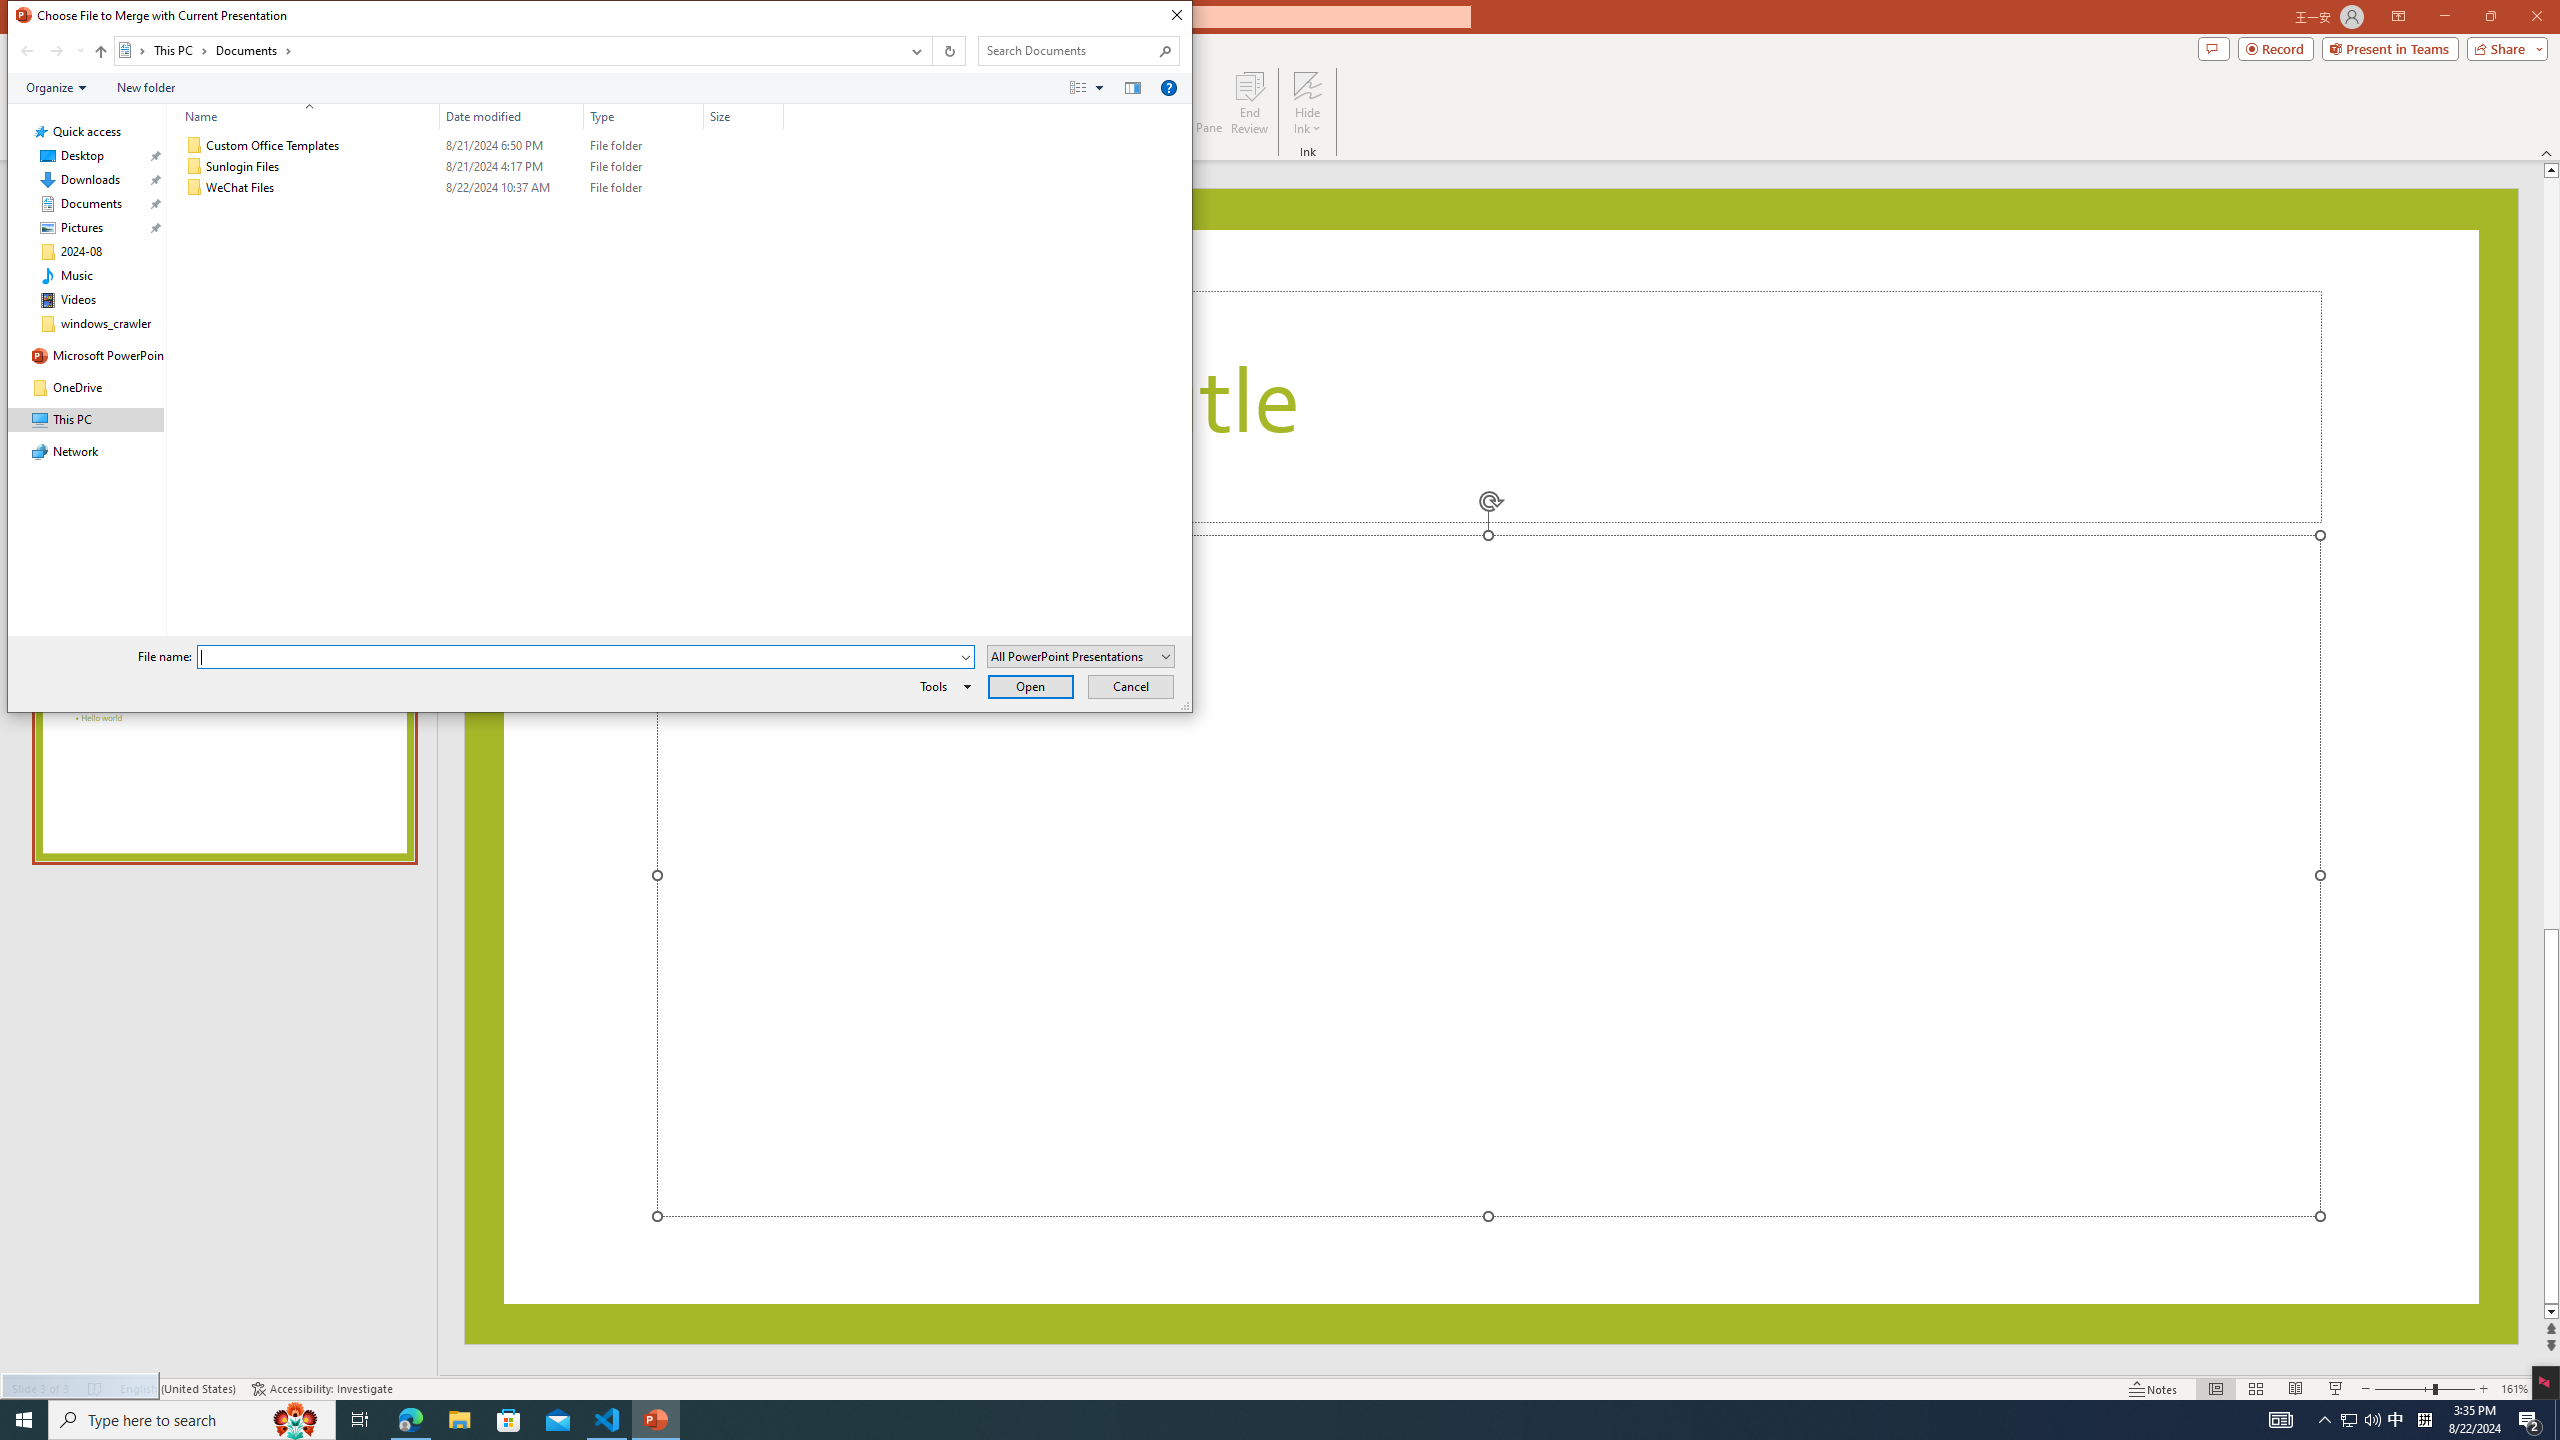 This screenshot has height=1440, width=2560. Describe the element at coordinates (932, 51) in the screenshot. I see `Address band toolbar` at that location.